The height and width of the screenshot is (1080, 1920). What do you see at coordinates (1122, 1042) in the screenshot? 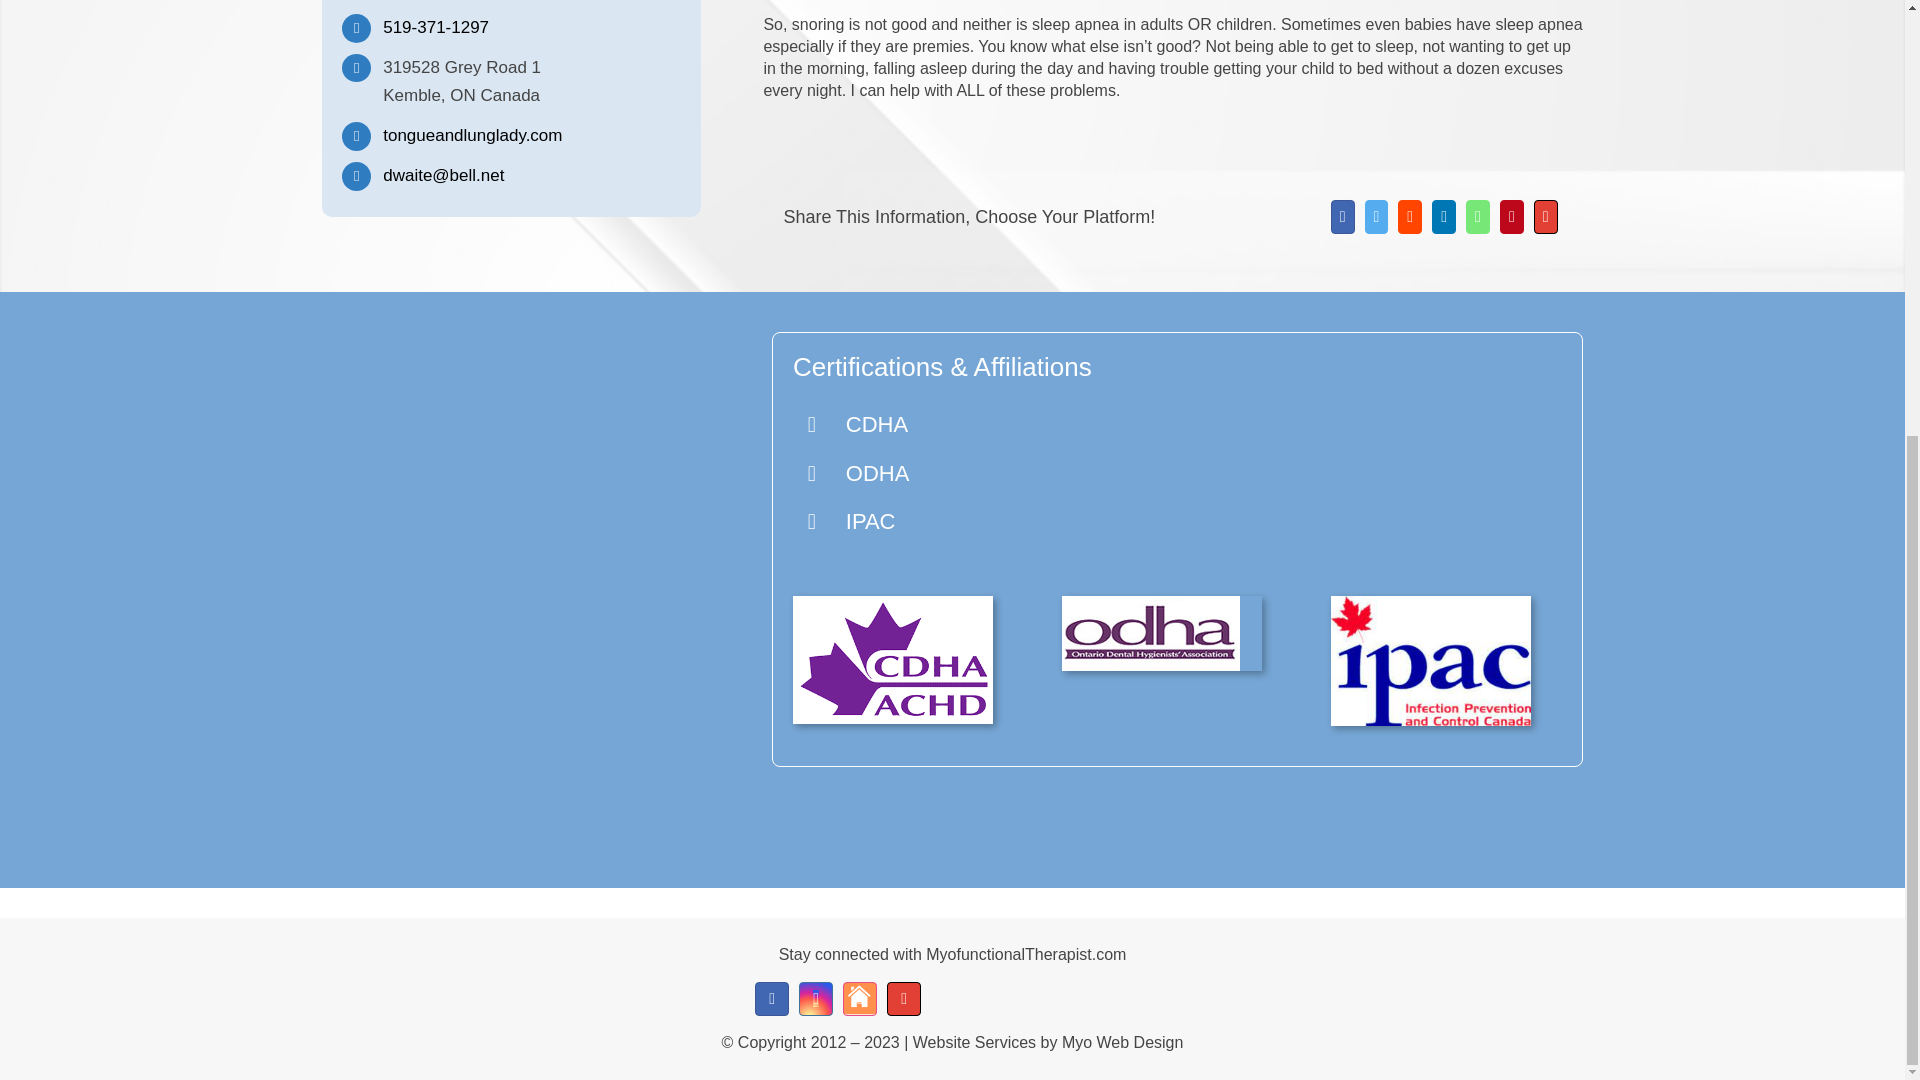
I see `Myo Web Design` at bounding box center [1122, 1042].